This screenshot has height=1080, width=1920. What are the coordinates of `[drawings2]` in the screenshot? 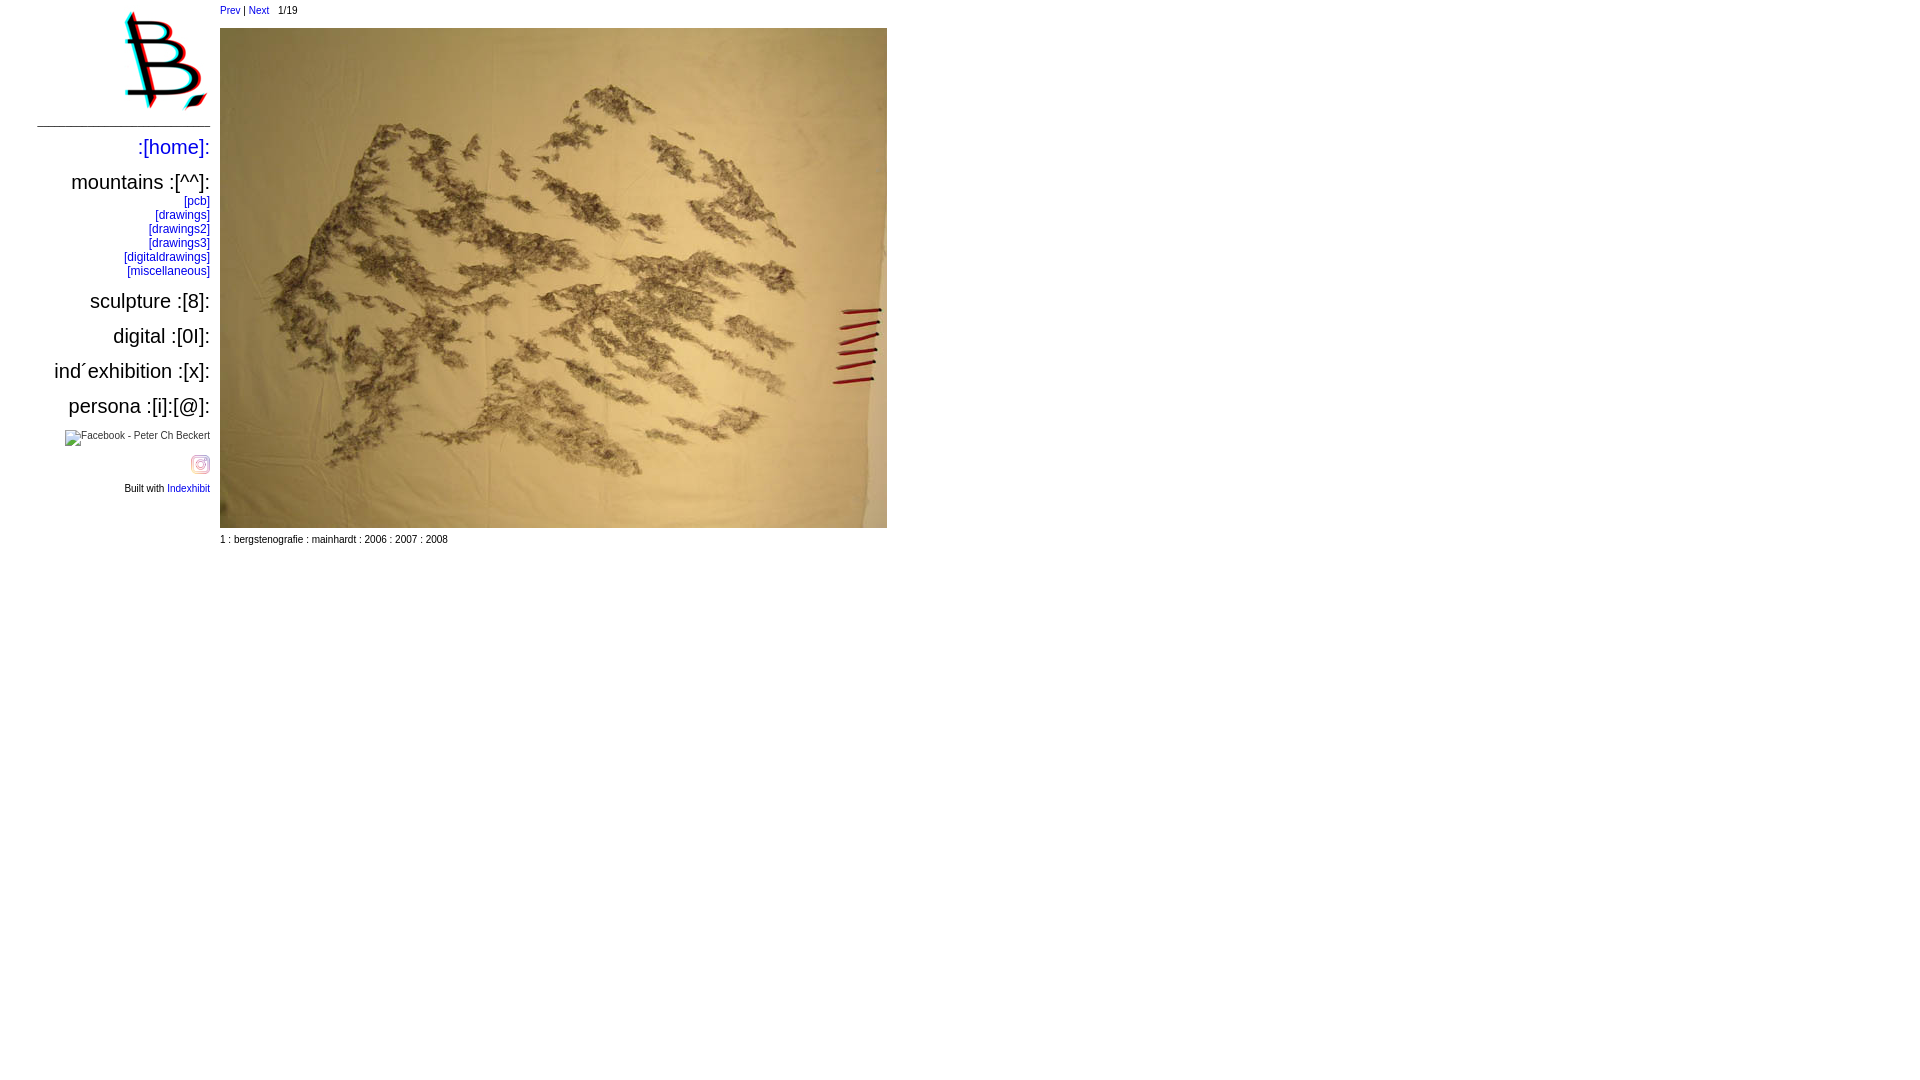 It's located at (180, 229).